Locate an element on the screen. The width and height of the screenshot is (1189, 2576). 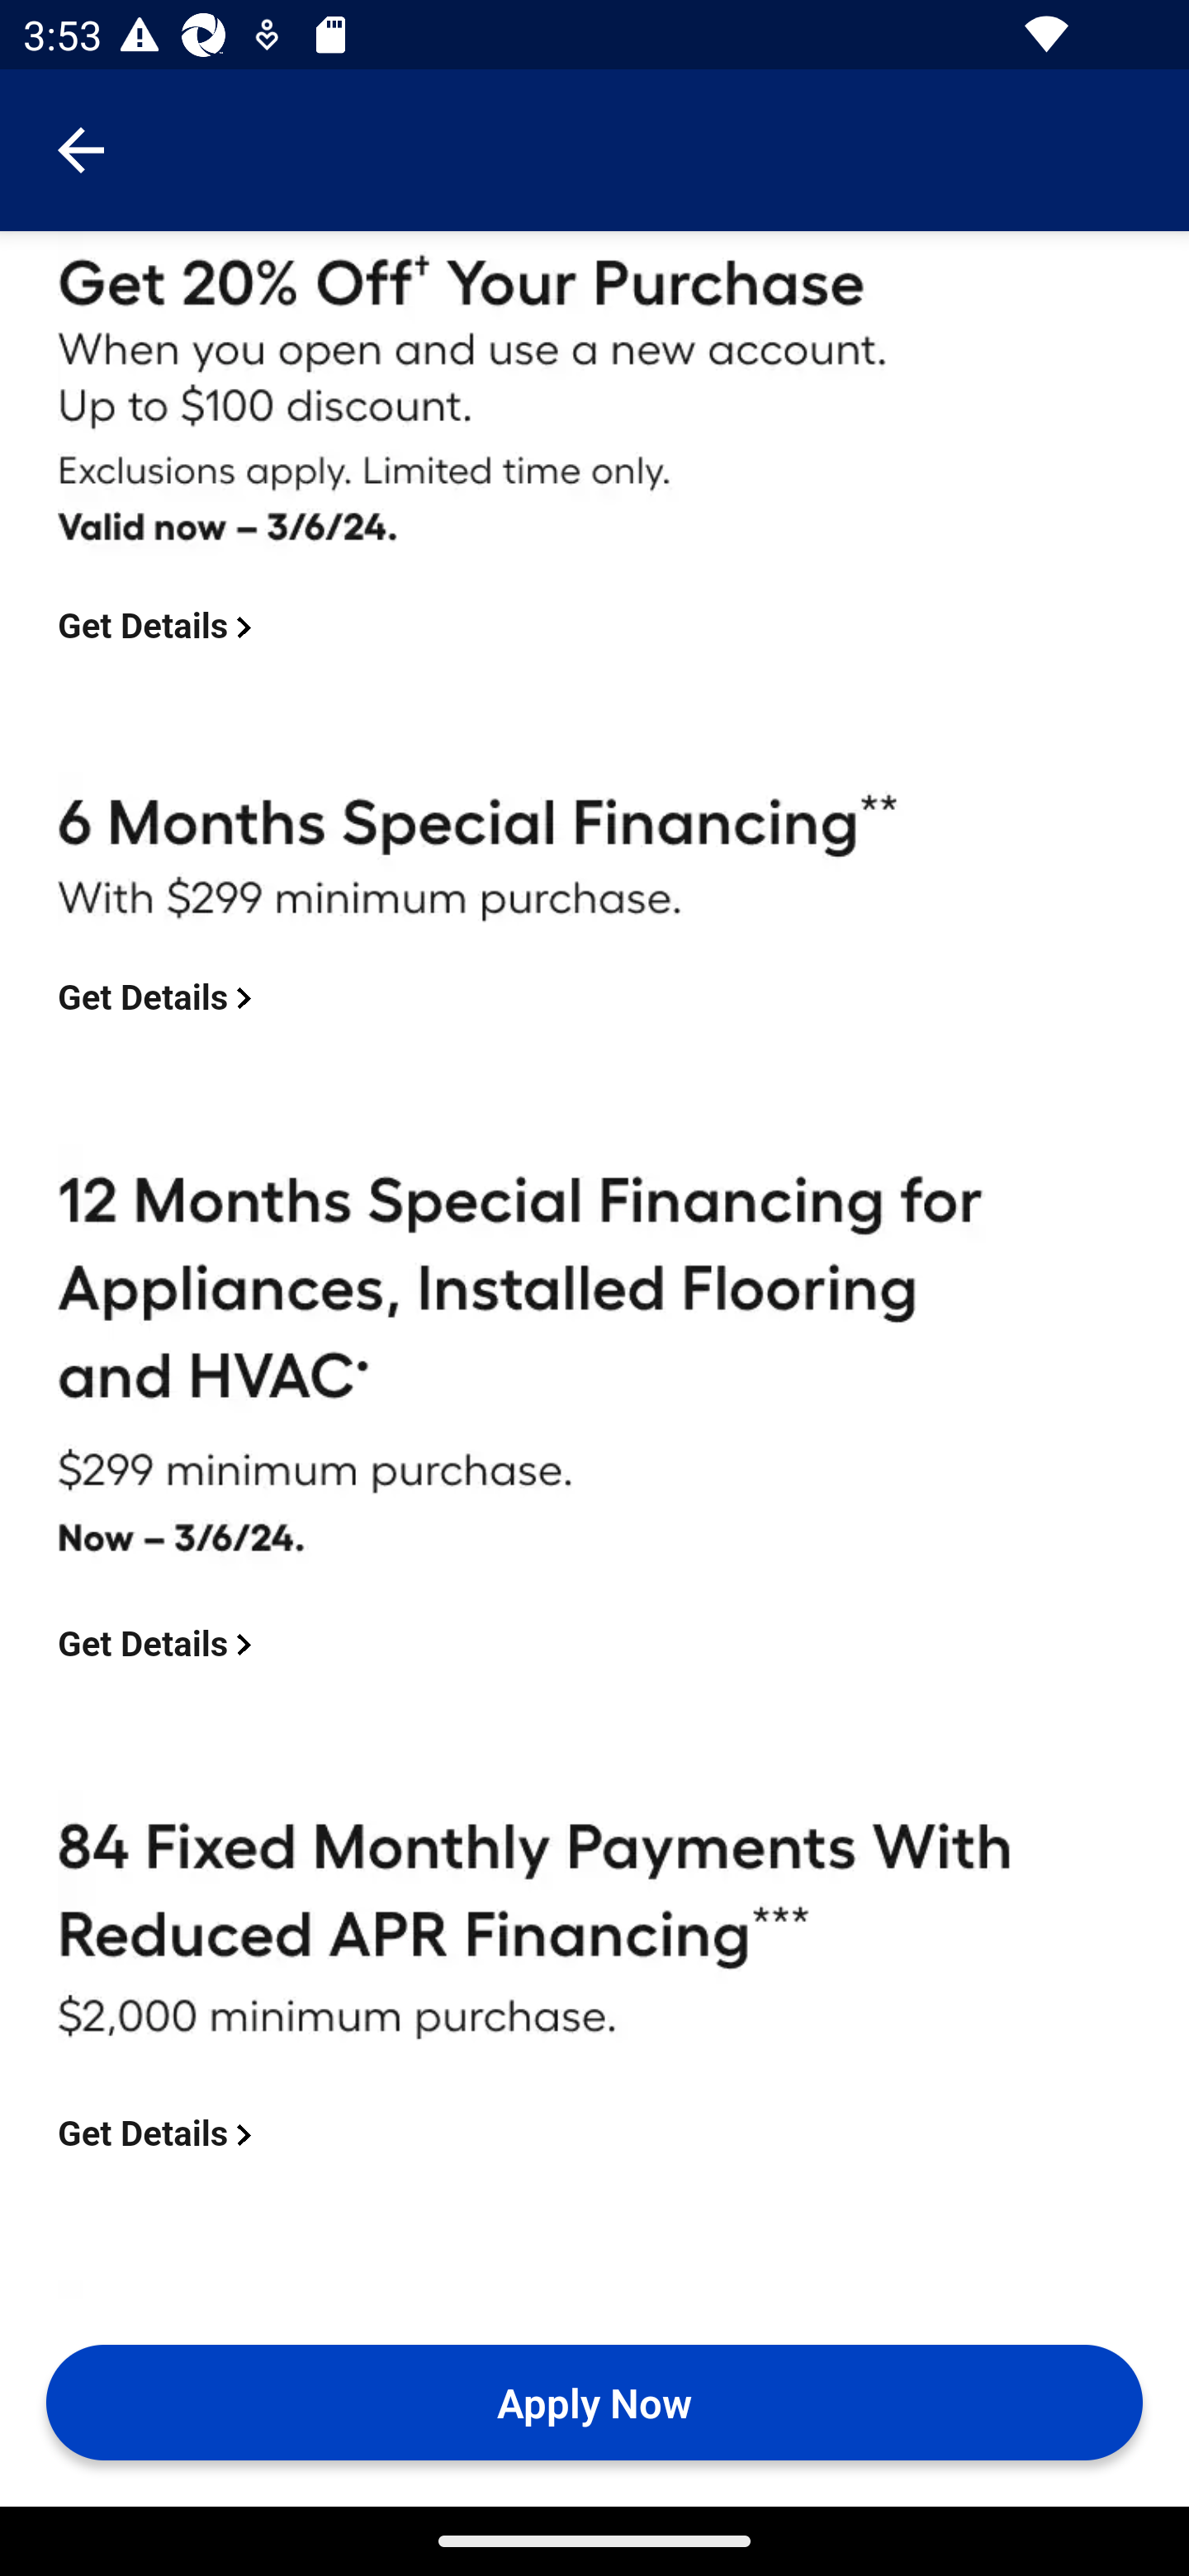
Get Details is located at coordinates (160, 2137).